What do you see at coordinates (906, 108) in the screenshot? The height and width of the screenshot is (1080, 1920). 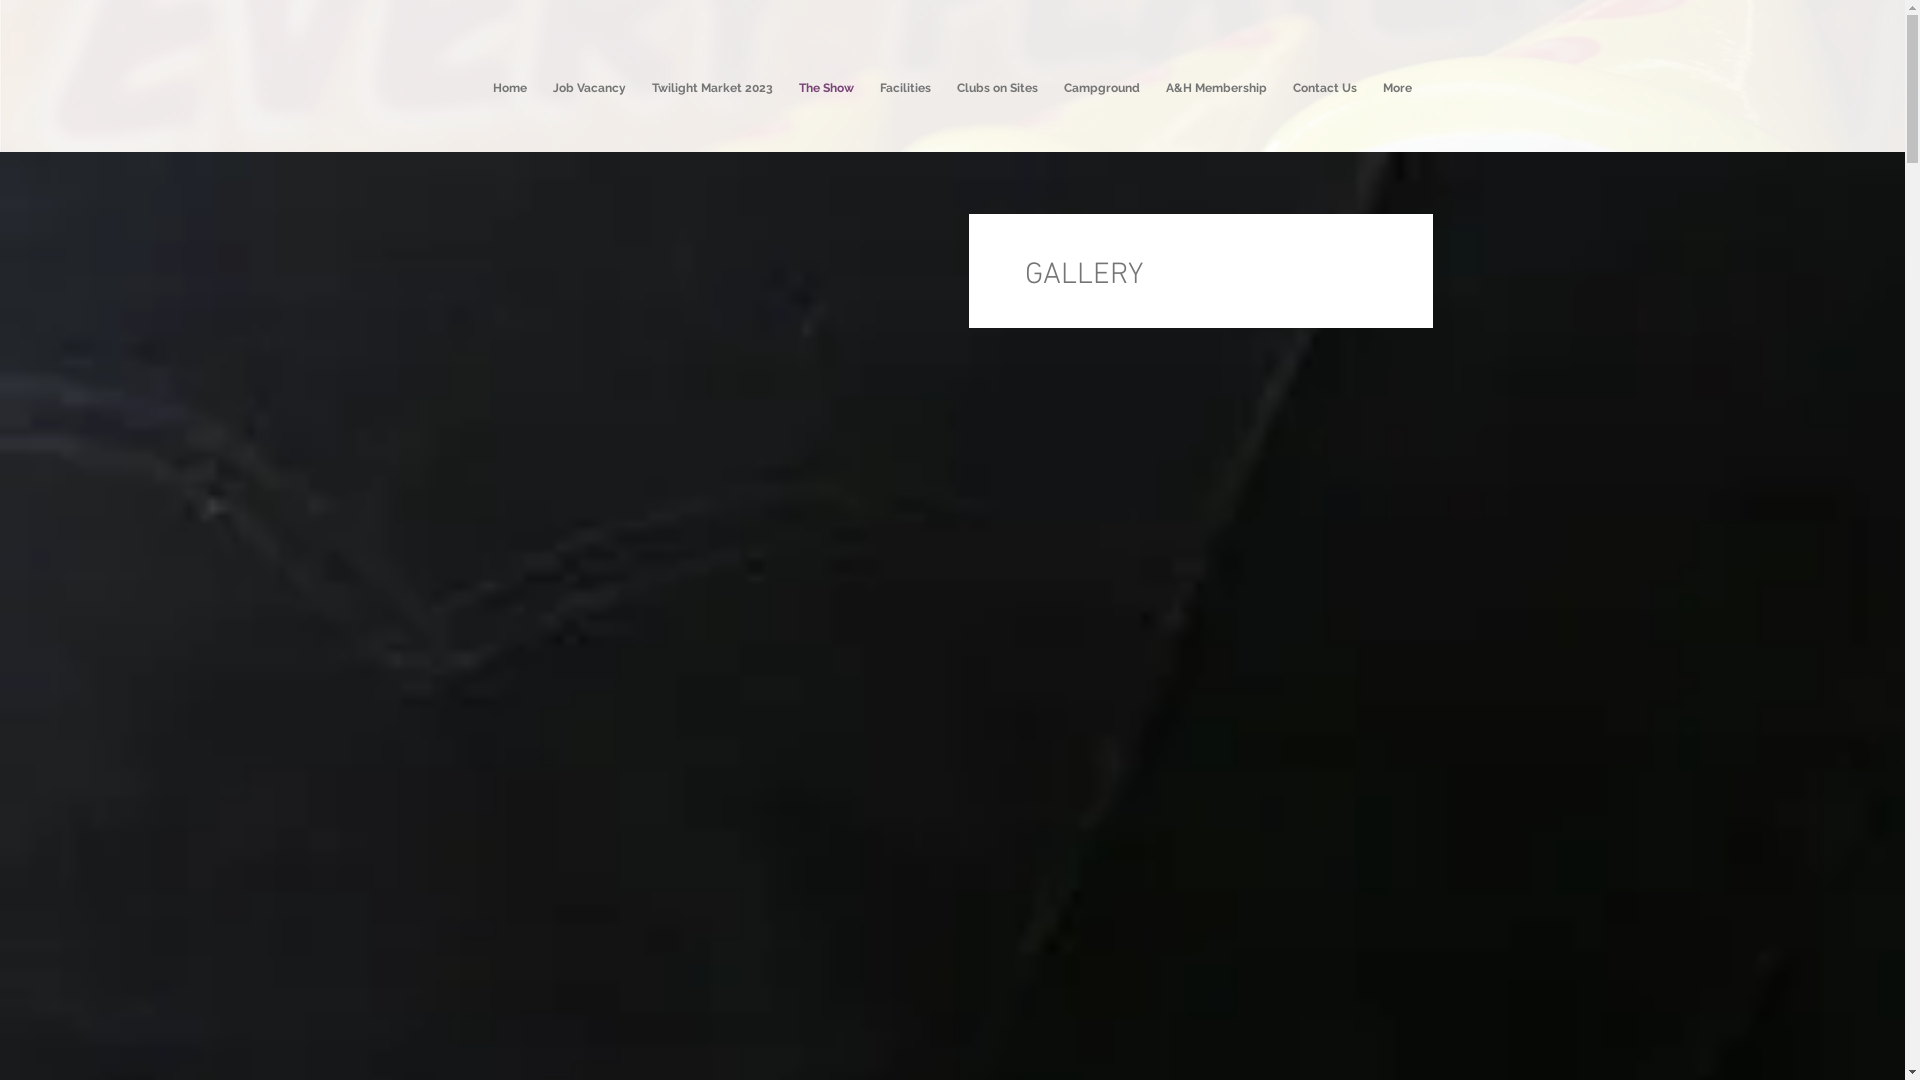 I see `Facilities` at bounding box center [906, 108].